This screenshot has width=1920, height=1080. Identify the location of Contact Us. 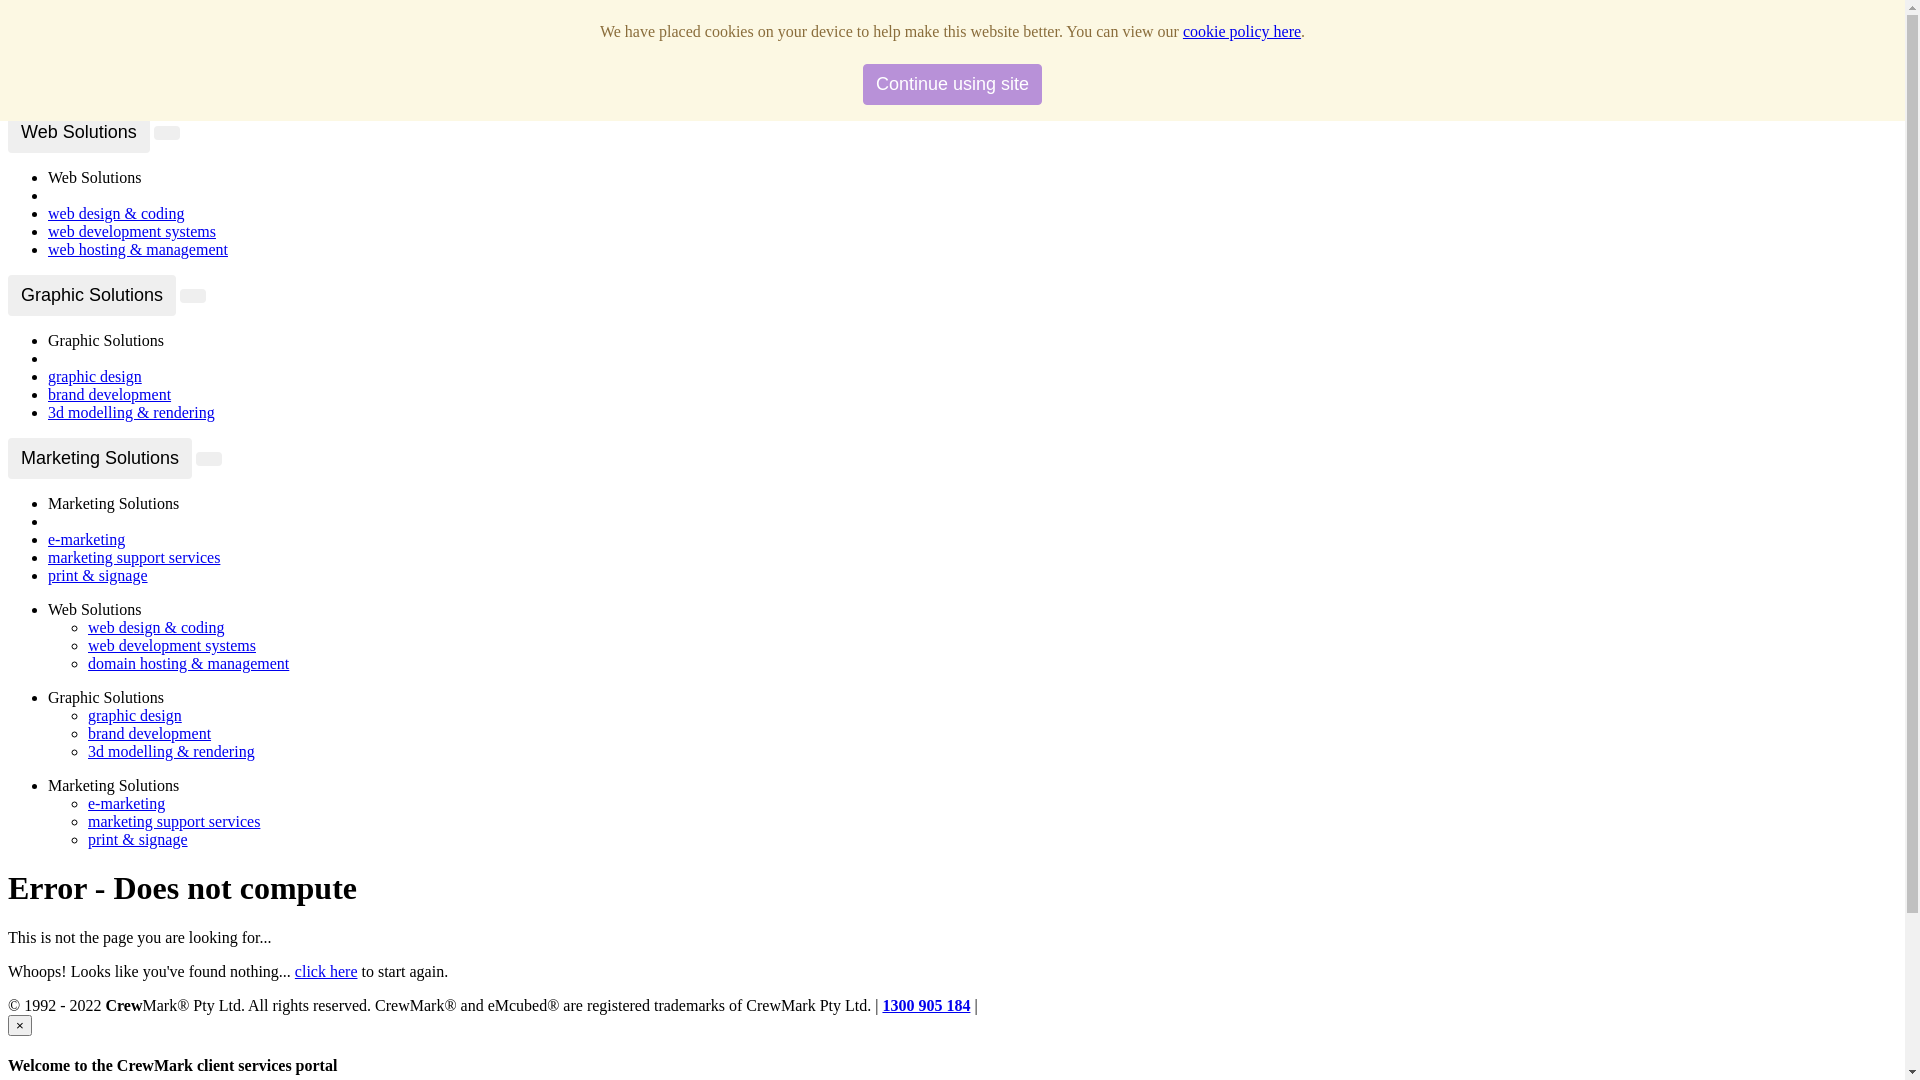
(84, 68).